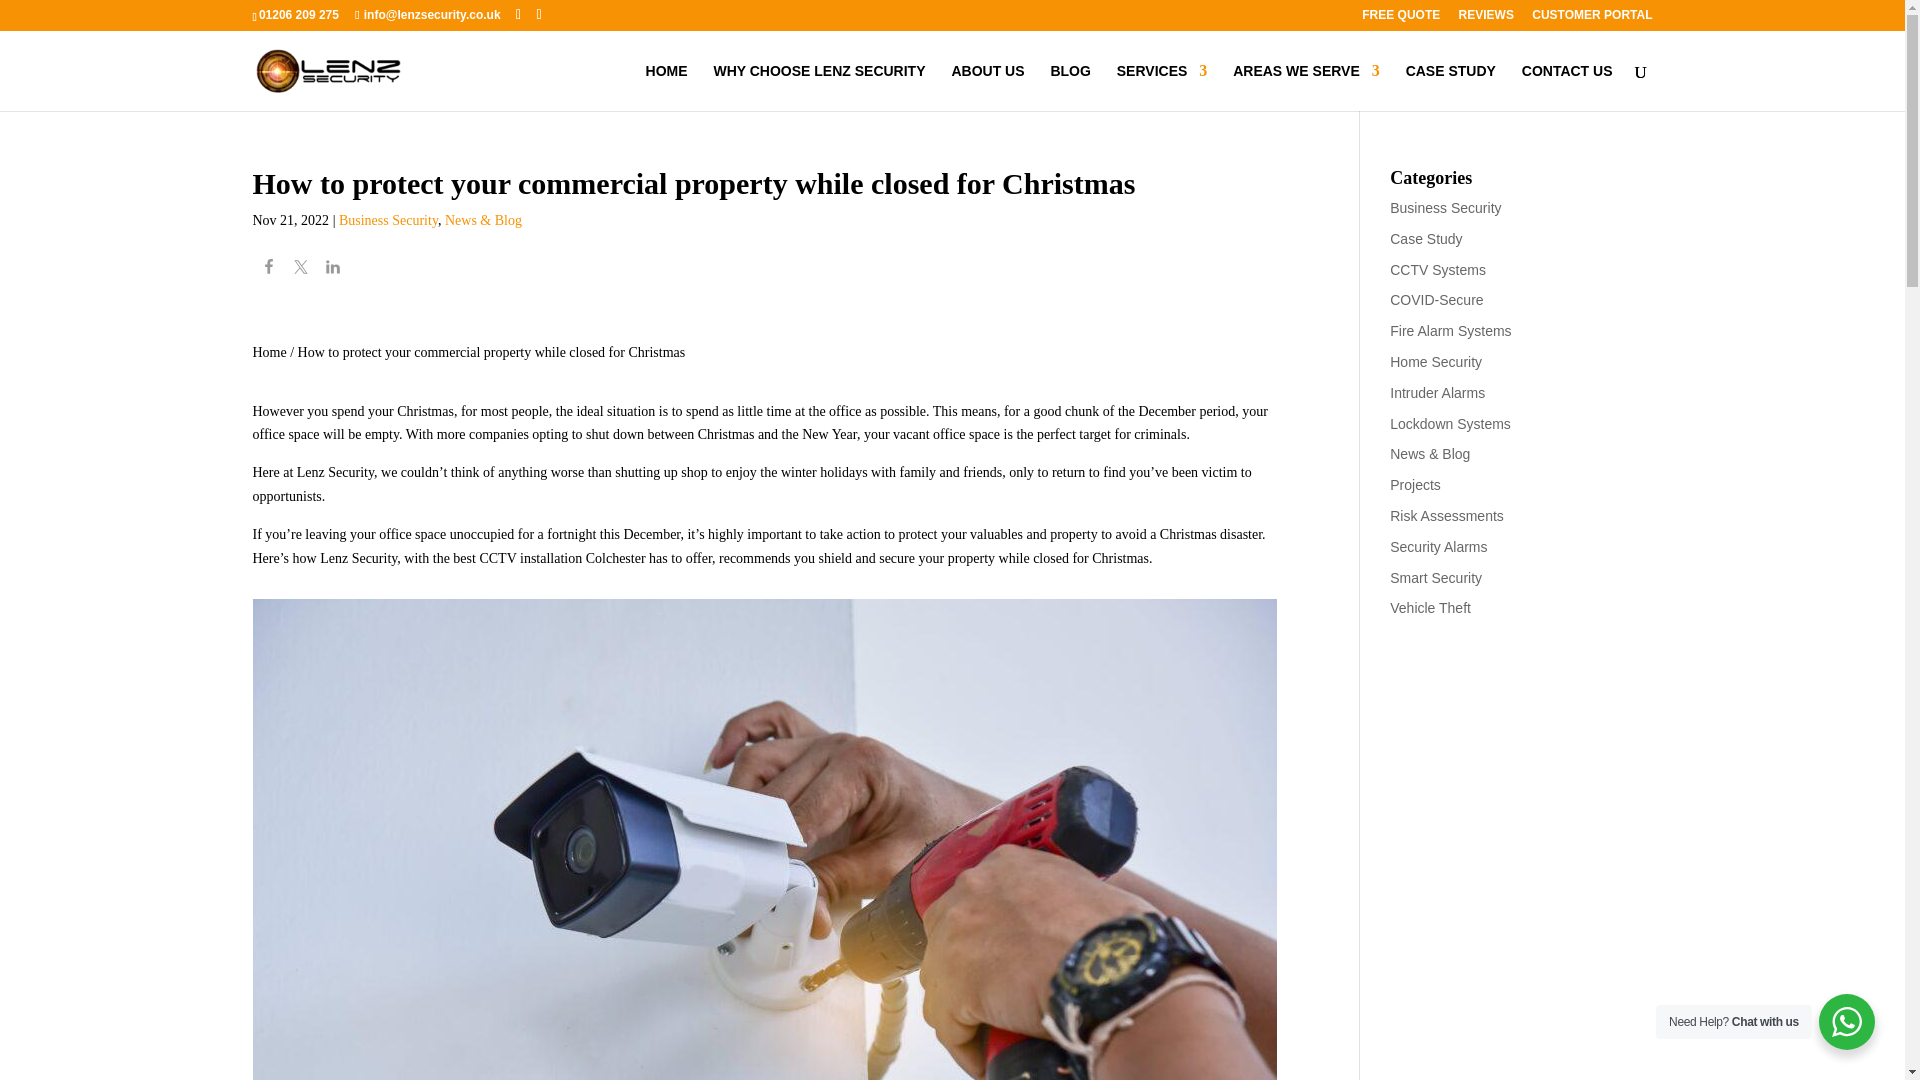  What do you see at coordinates (818, 87) in the screenshot?
I see `WHY CHOOSE LENZ SECURITY` at bounding box center [818, 87].